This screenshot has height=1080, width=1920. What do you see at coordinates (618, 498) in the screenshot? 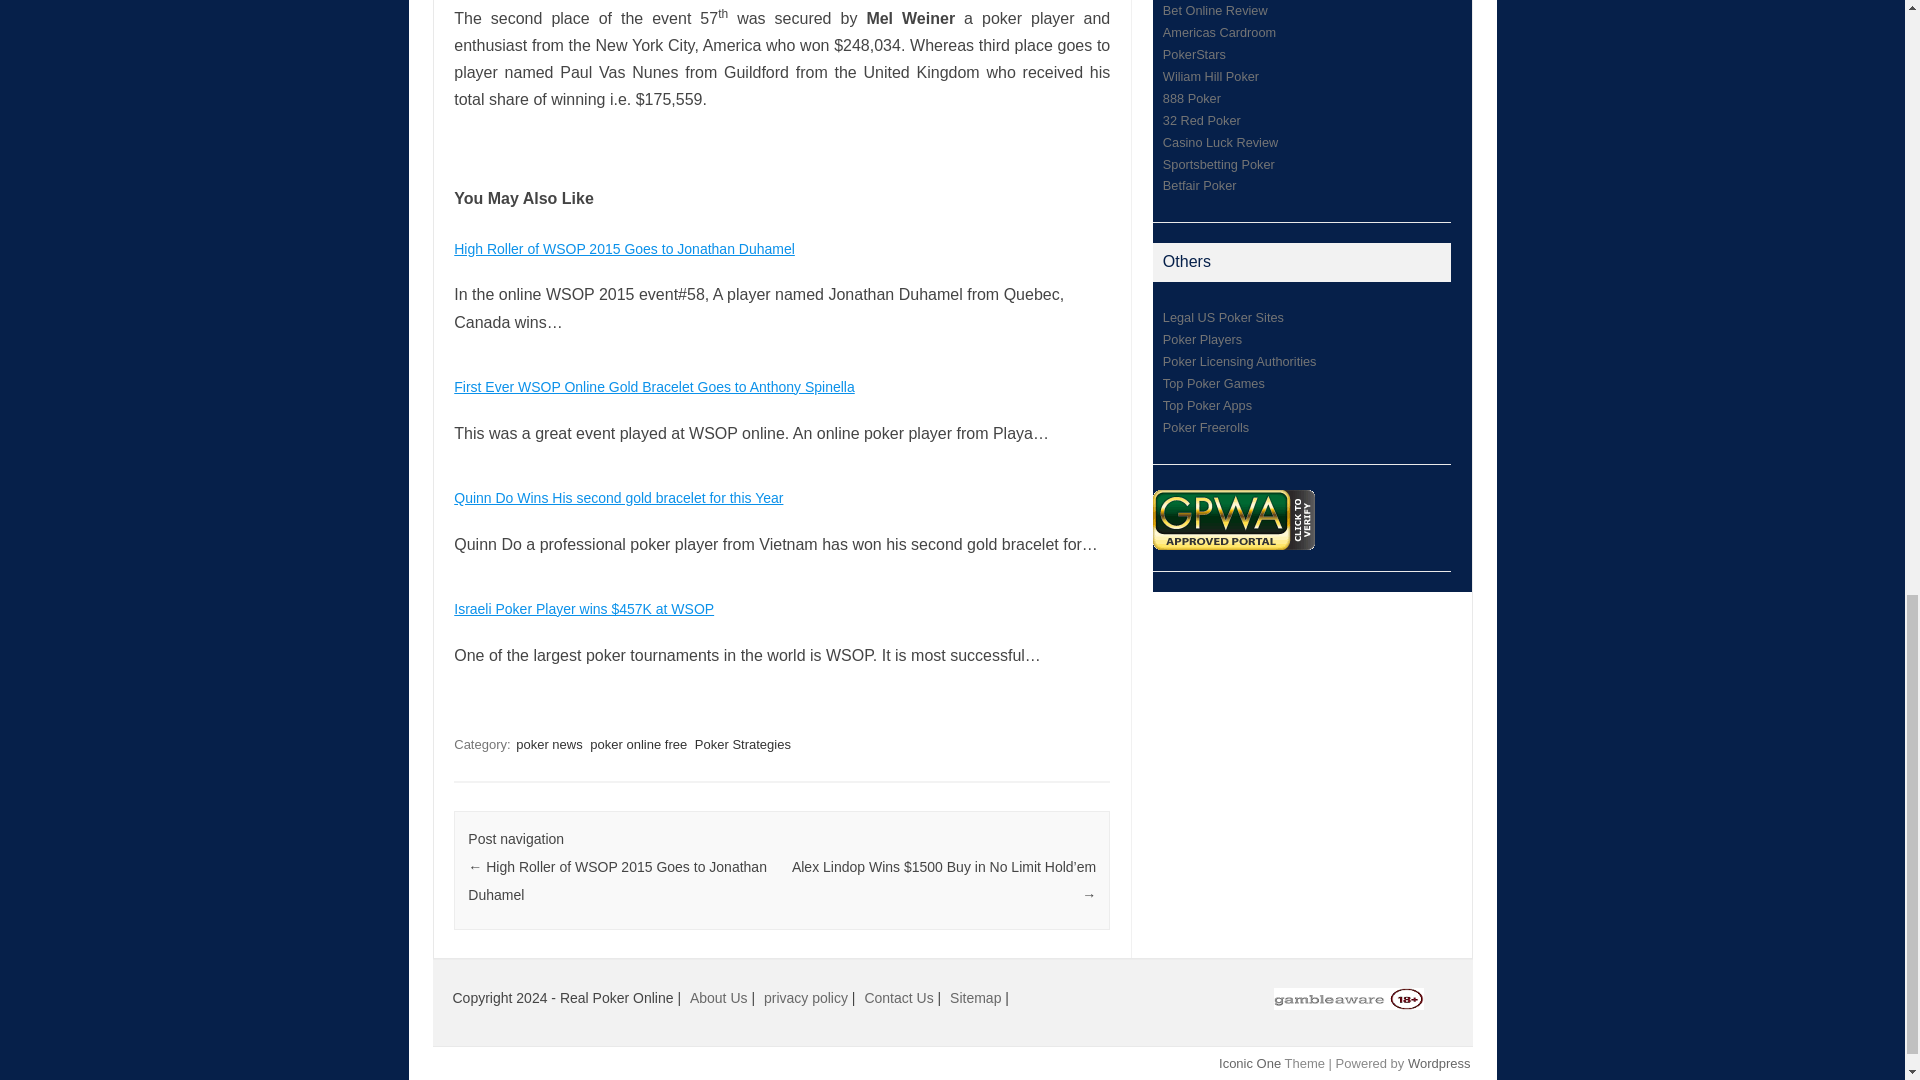
I see `Quinn Do Wins His second gold bracelet for this Year` at bounding box center [618, 498].